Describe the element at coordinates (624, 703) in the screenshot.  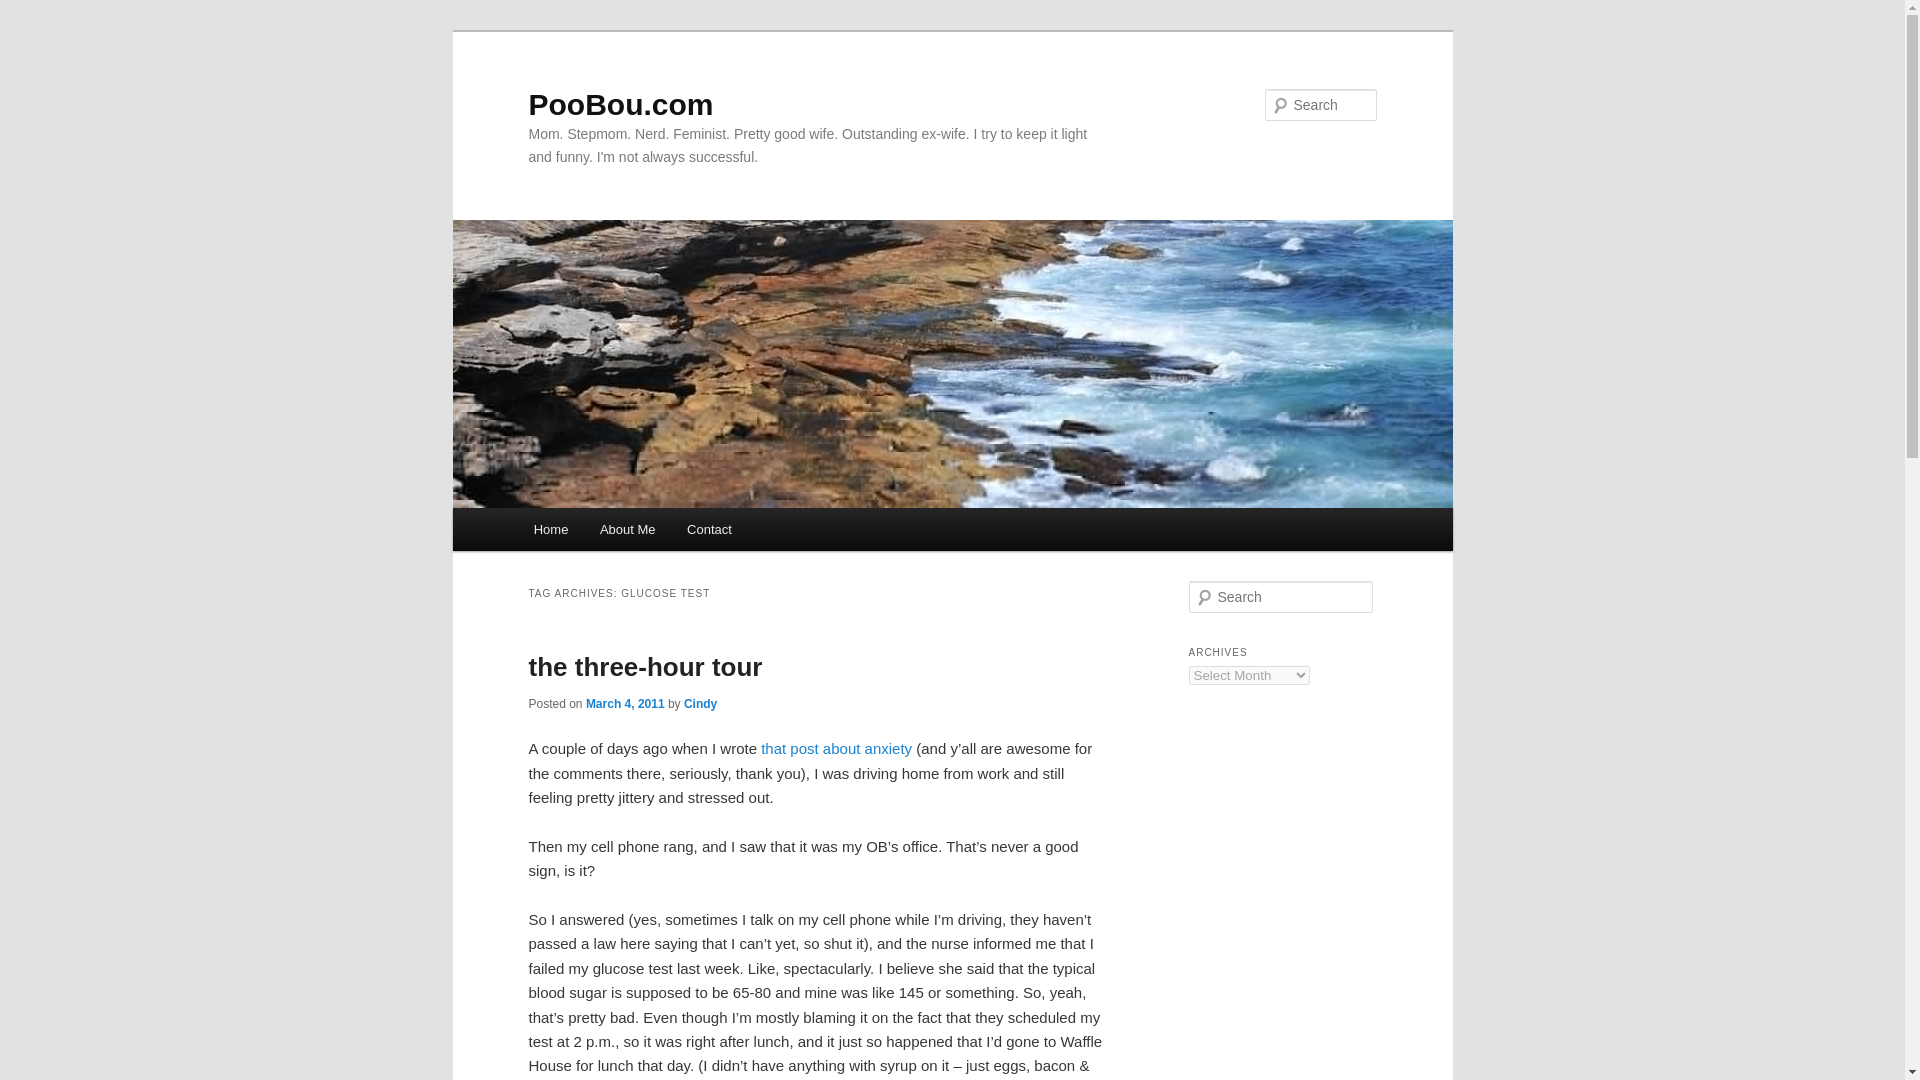
I see `12:16 pm` at that location.